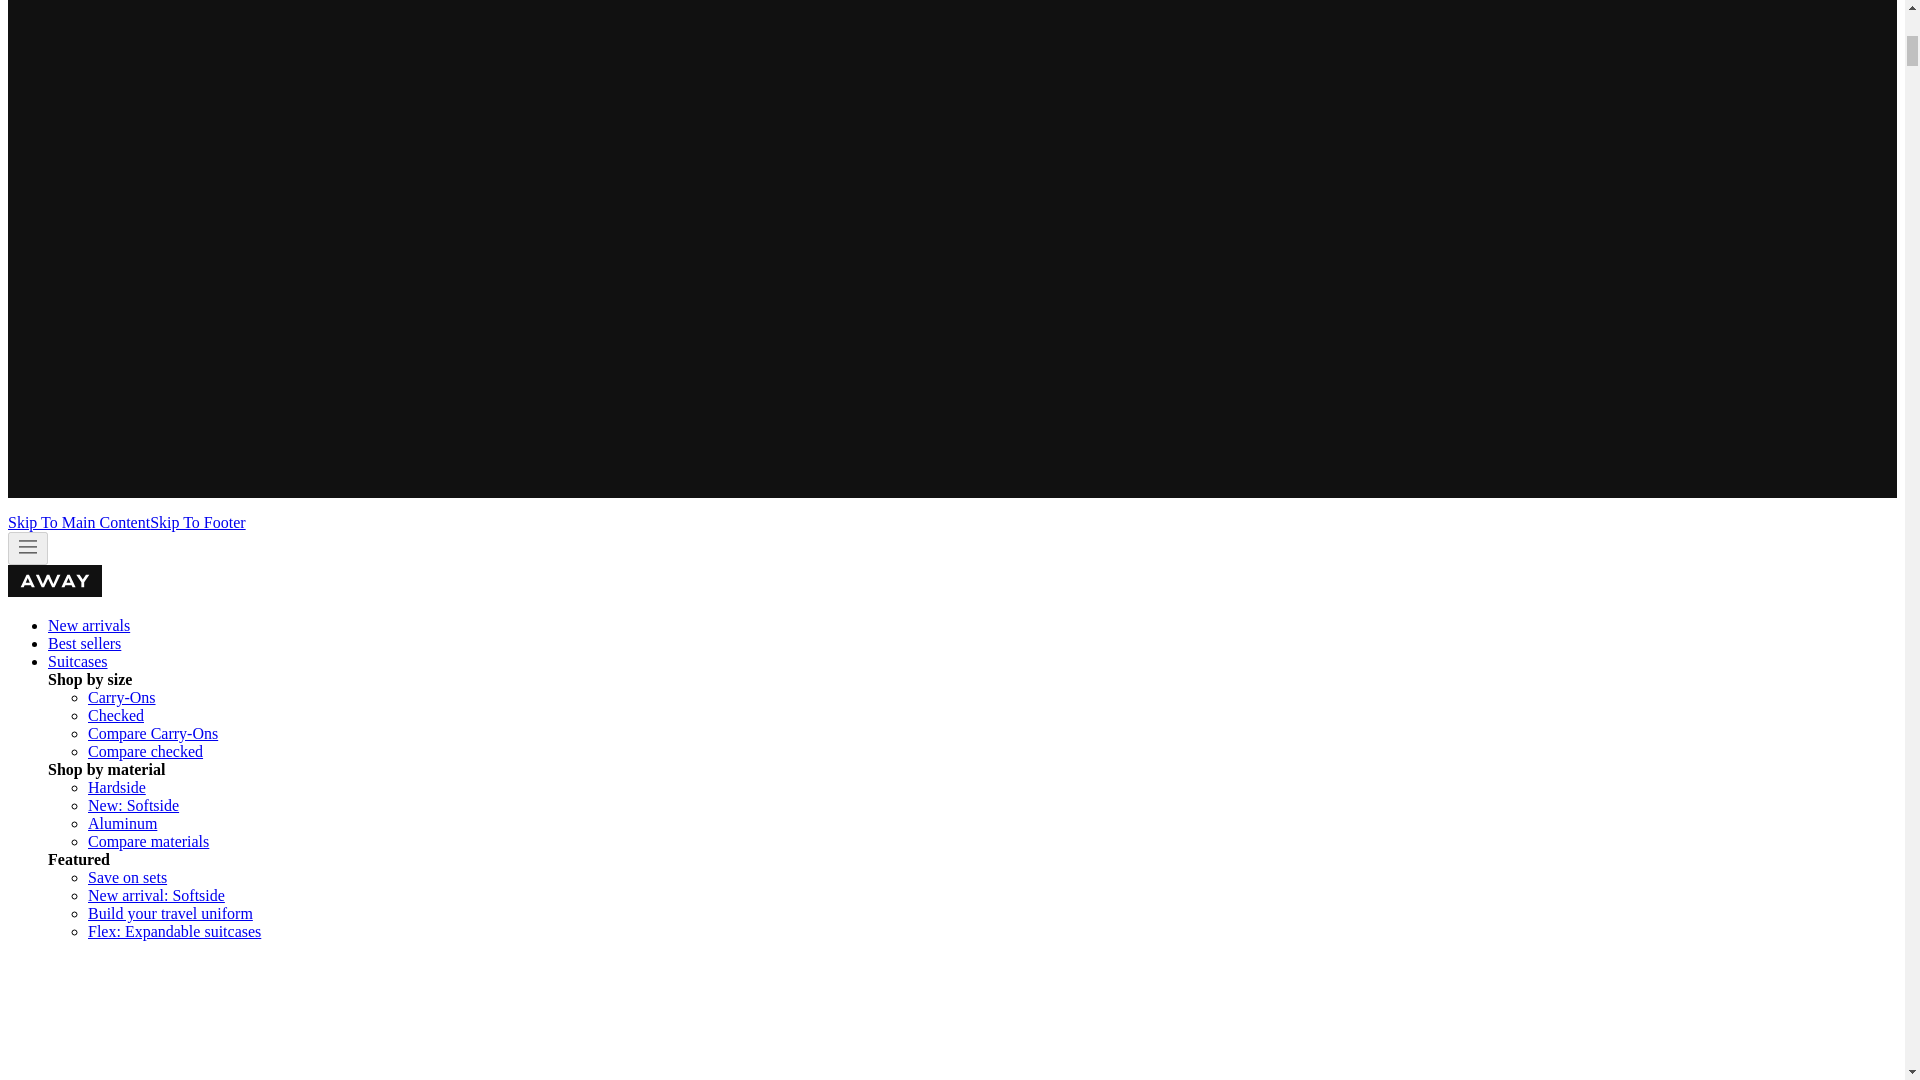  I want to click on Checked, so click(116, 715).